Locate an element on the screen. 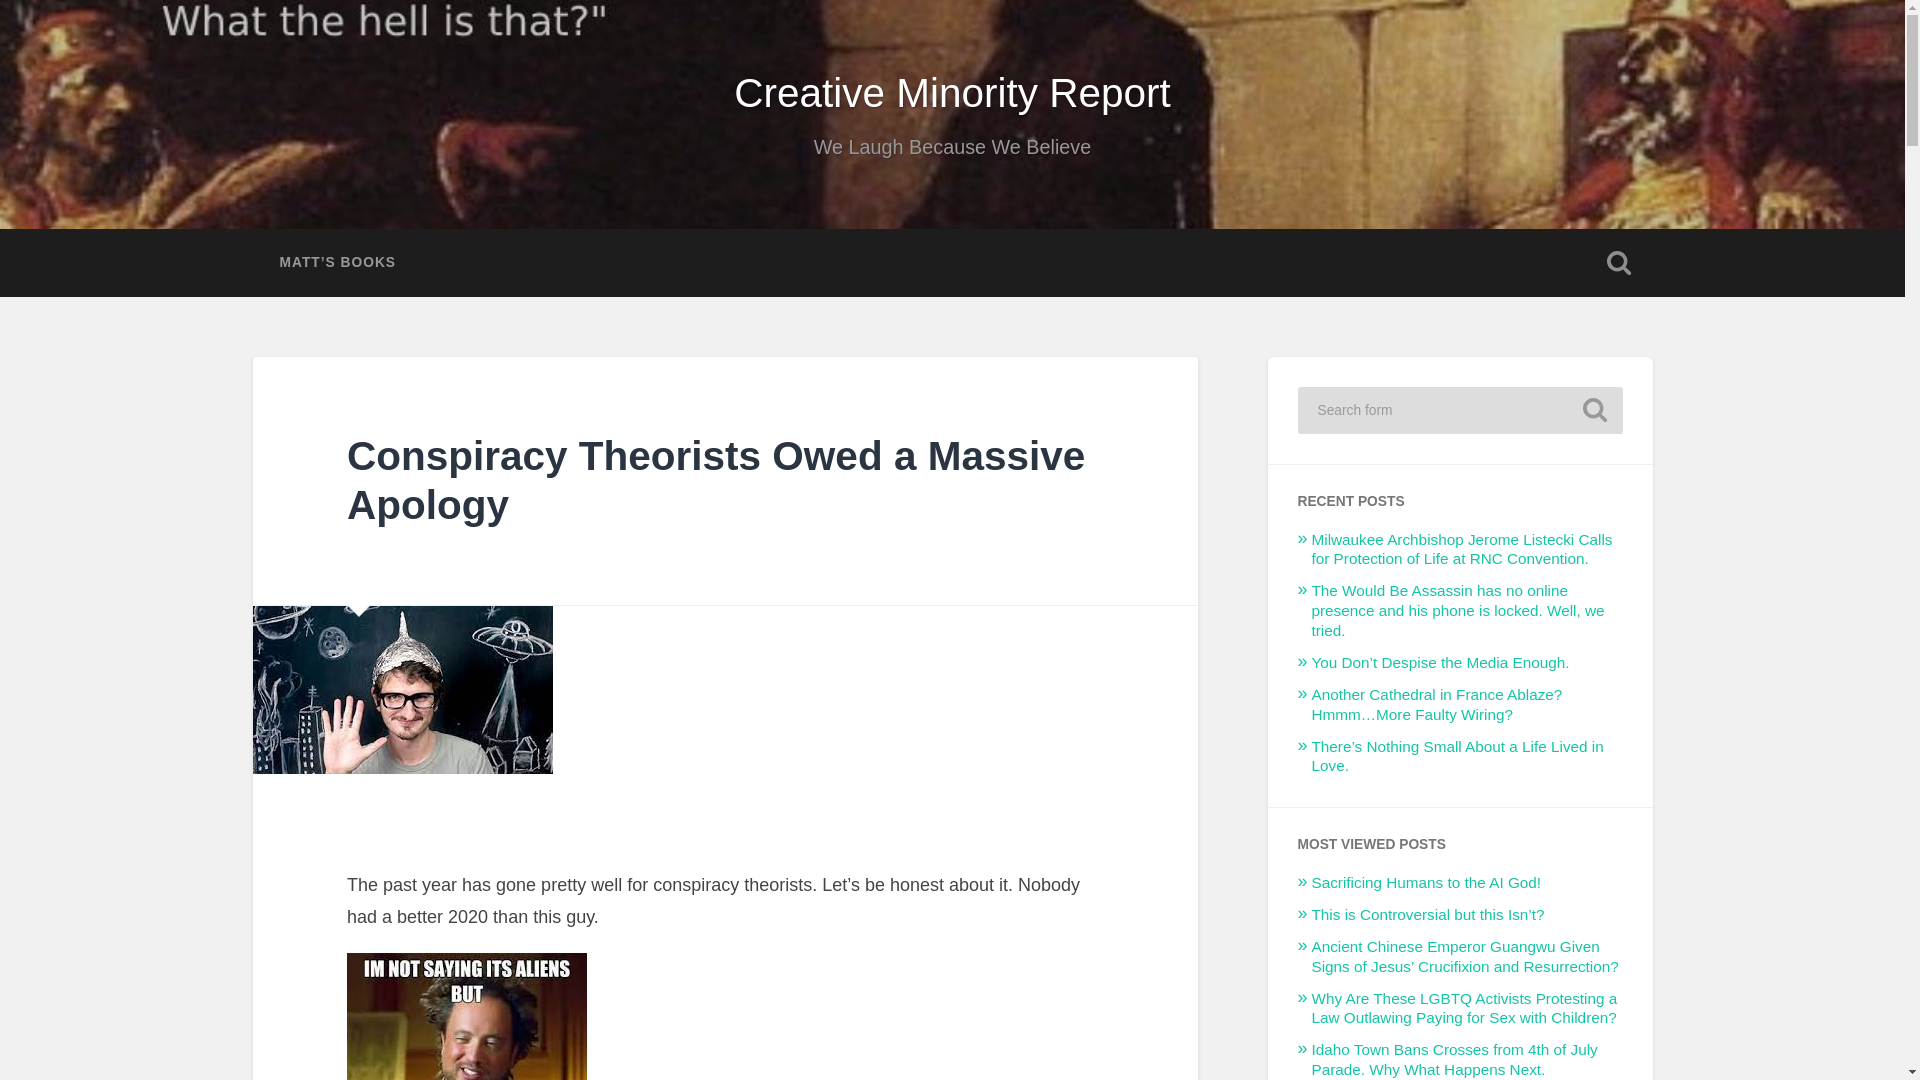 This screenshot has width=1920, height=1080. Creative Minority Report is located at coordinates (952, 92).